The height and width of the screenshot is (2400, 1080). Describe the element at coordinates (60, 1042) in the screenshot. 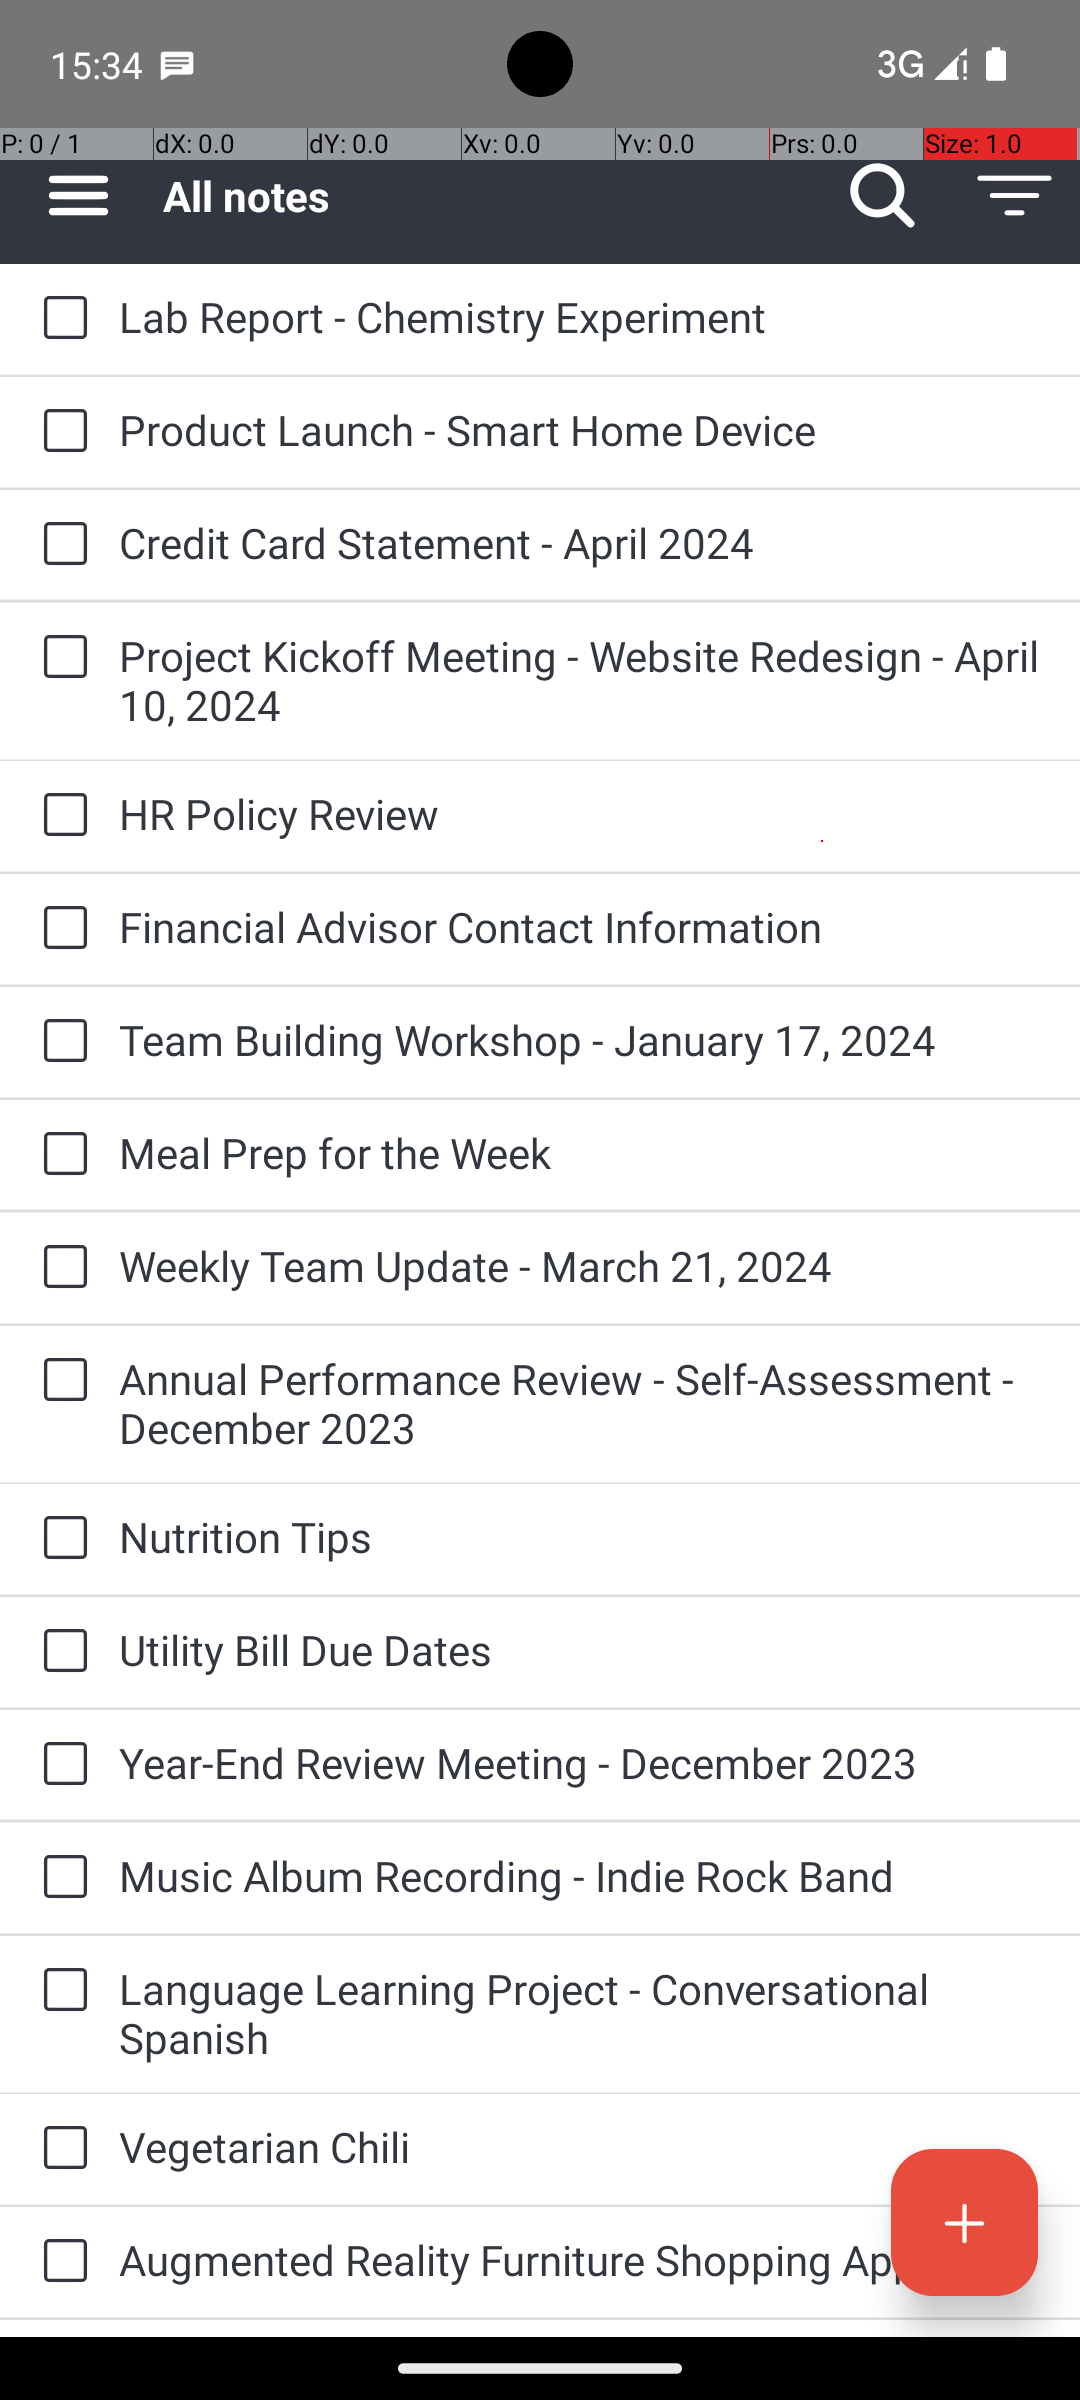

I see `to-do: Team Building Workshop - January 17, 2024` at that location.